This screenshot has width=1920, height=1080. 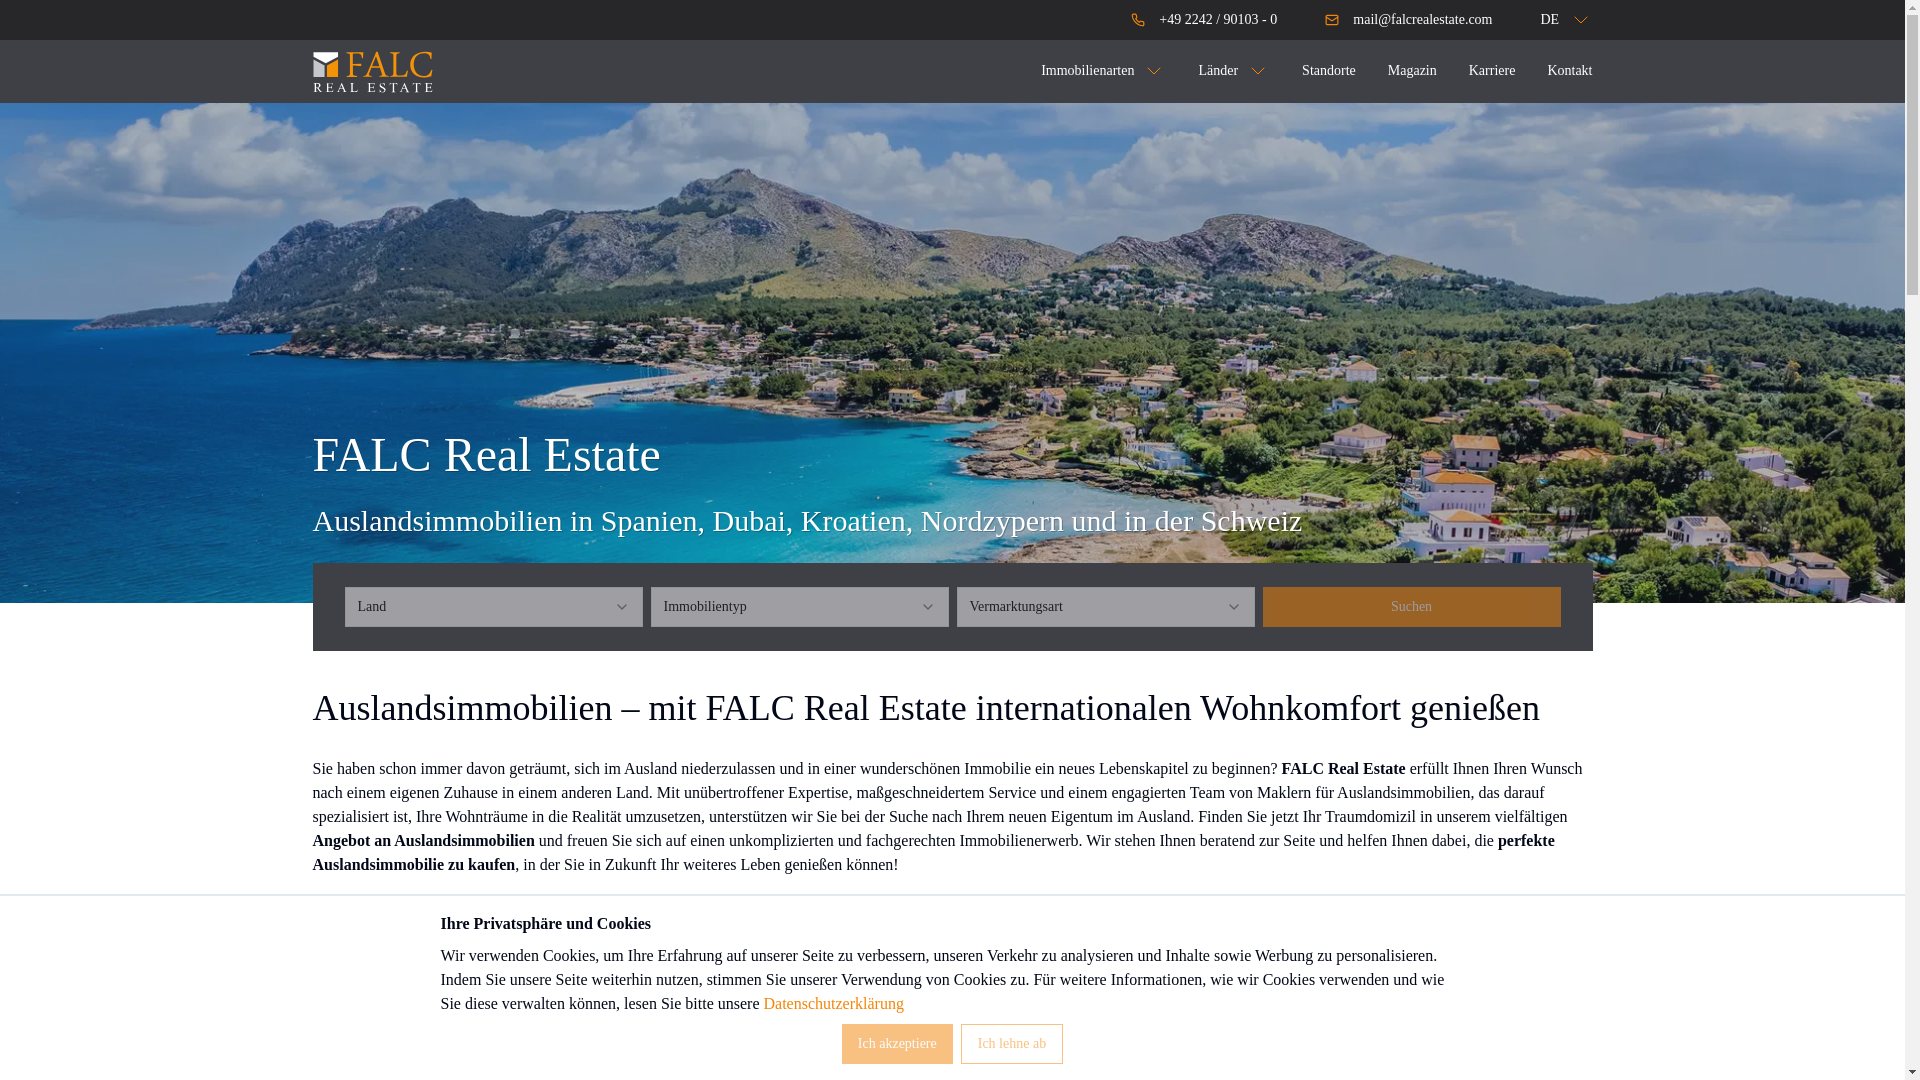 What do you see at coordinates (1412, 70) in the screenshot?
I see `Magazin` at bounding box center [1412, 70].